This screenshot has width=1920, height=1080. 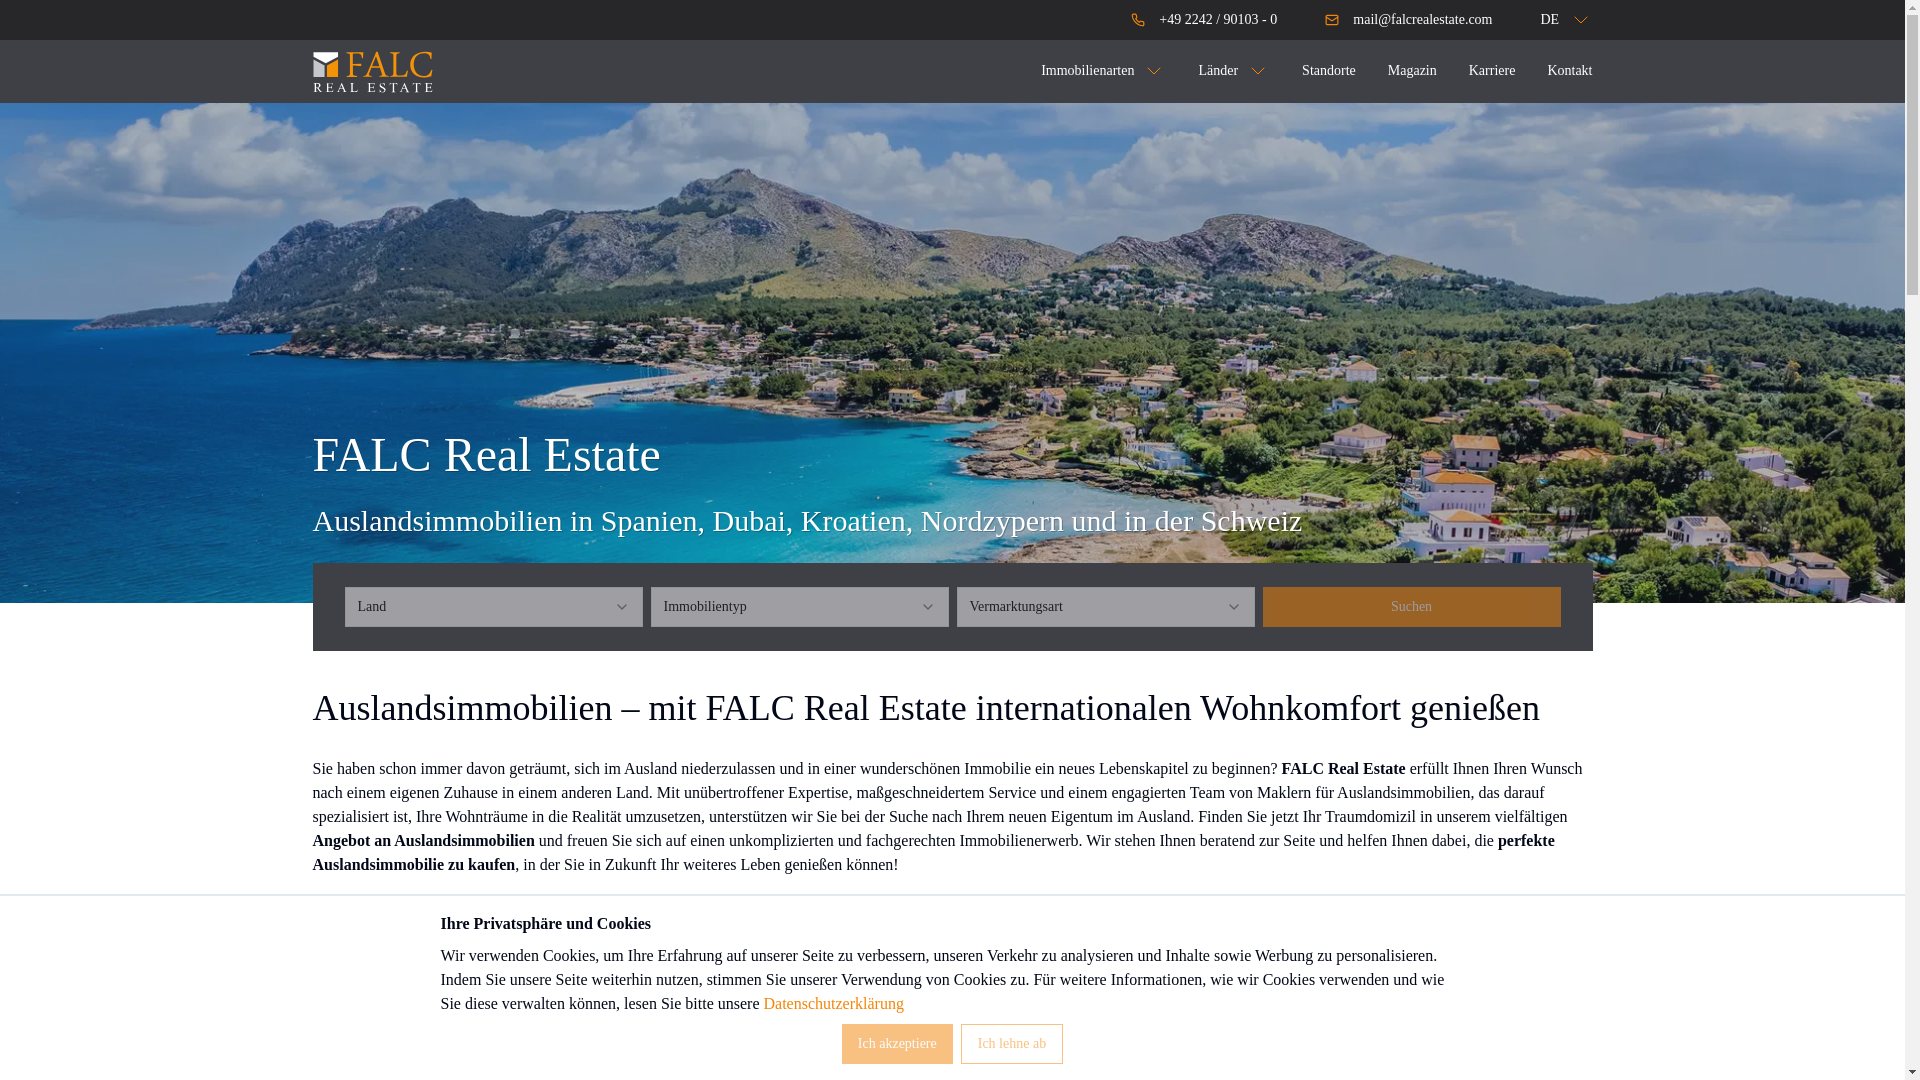 What do you see at coordinates (1412, 70) in the screenshot?
I see `Magazin` at bounding box center [1412, 70].